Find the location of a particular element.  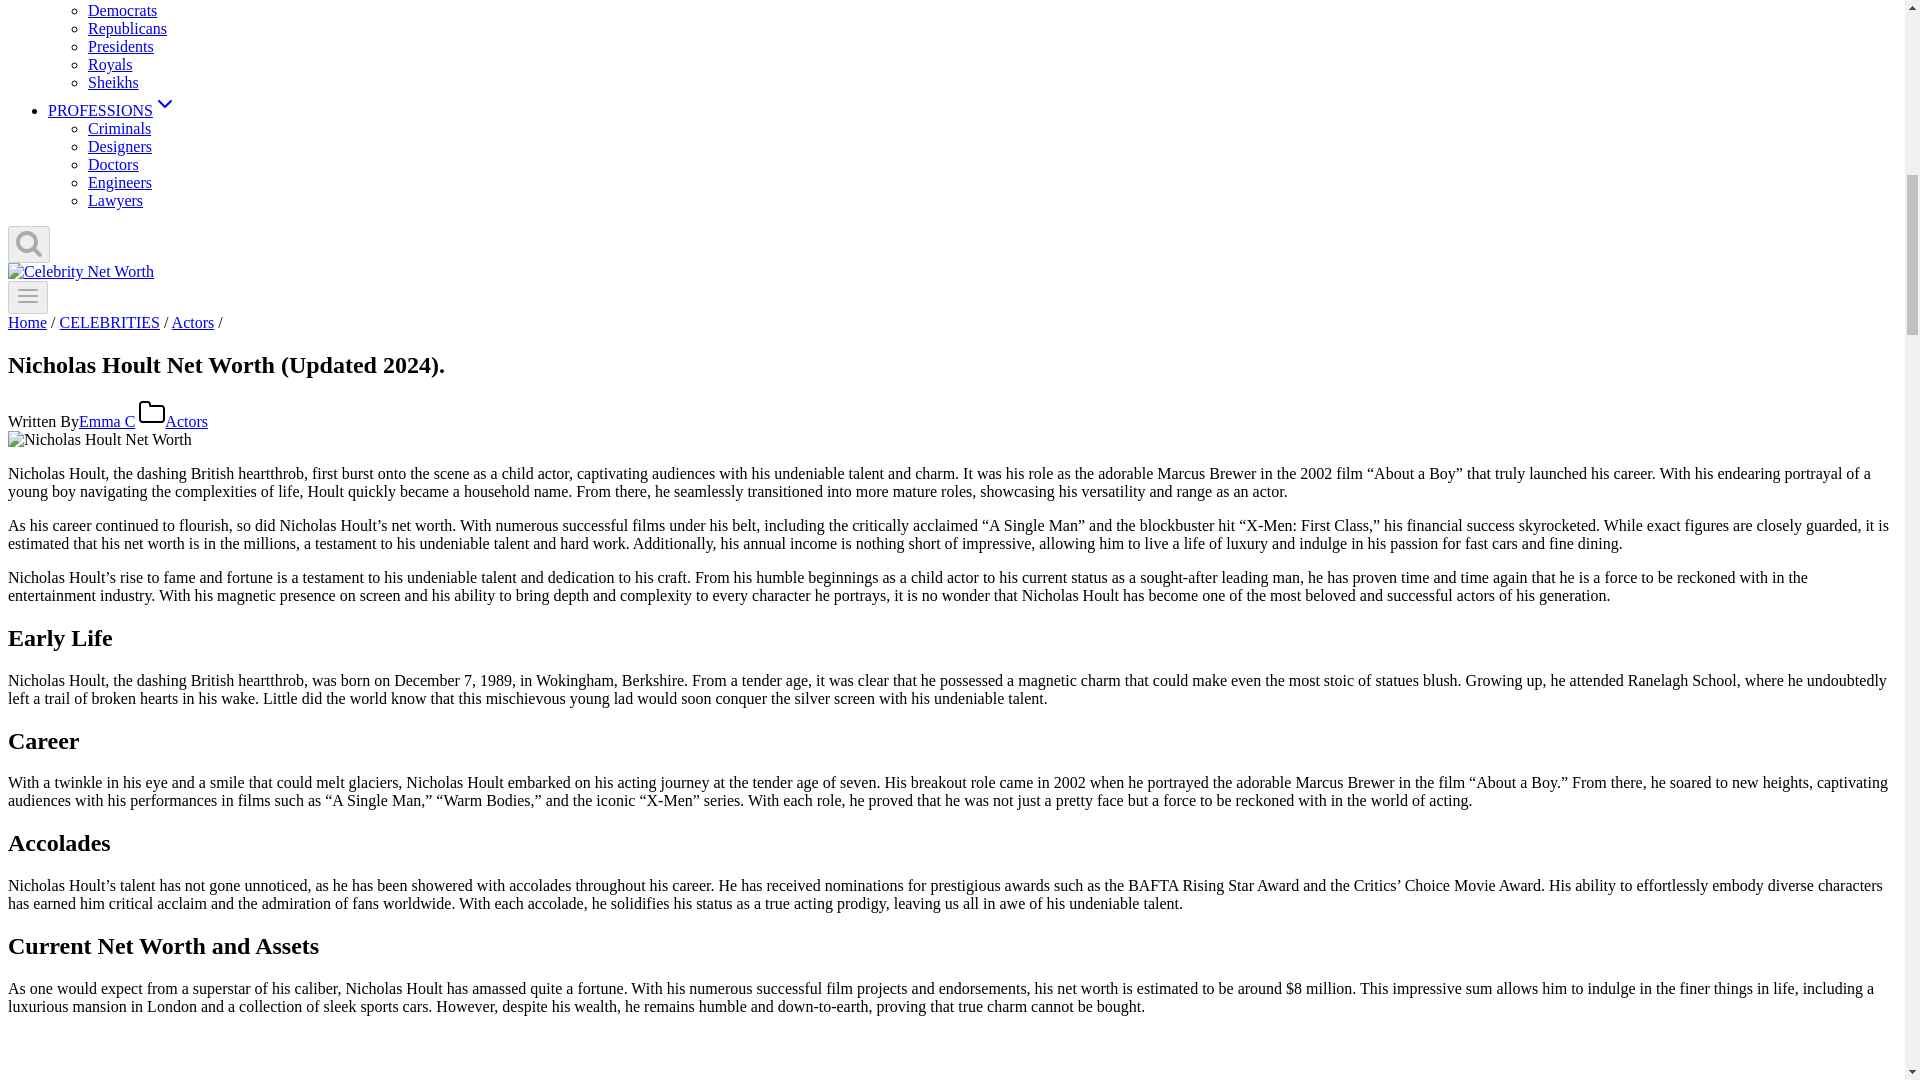

Search is located at coordinates (28, 242).